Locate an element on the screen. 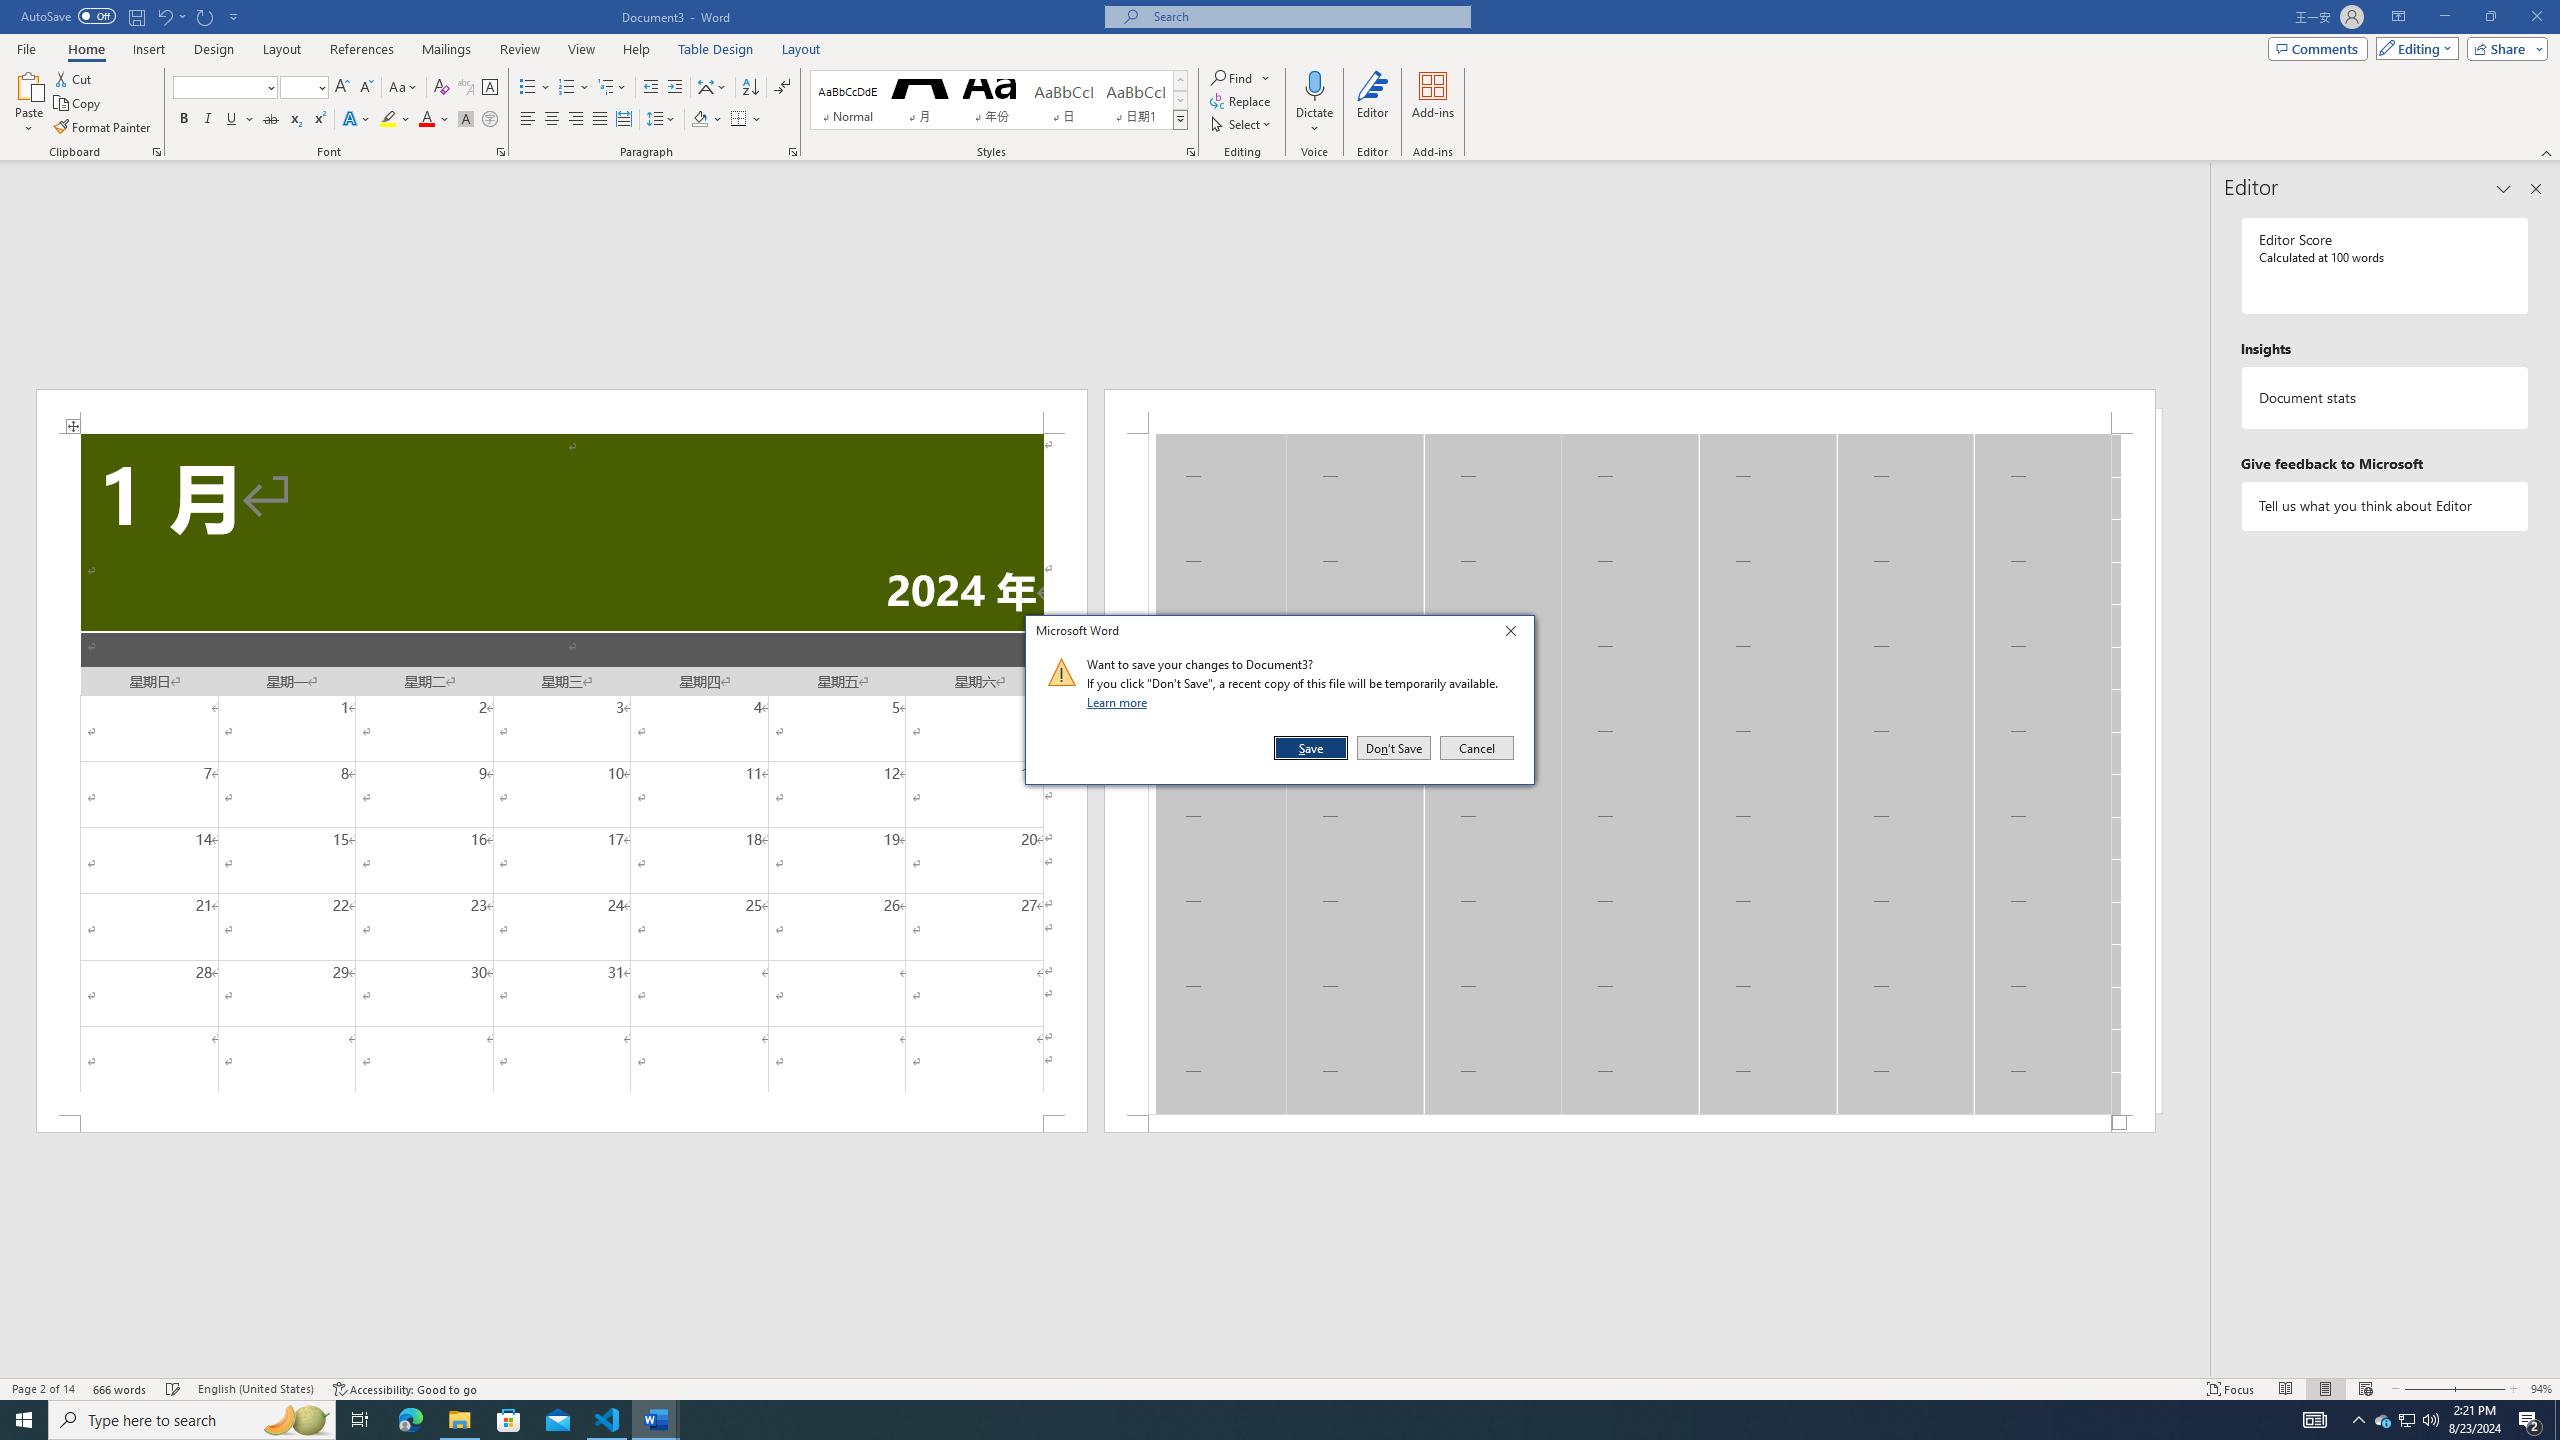 Image resolution: width=2560 pixels, height=1440 pixels. Page Number Page 2 of 14 is located at coordinates (43, 1389).